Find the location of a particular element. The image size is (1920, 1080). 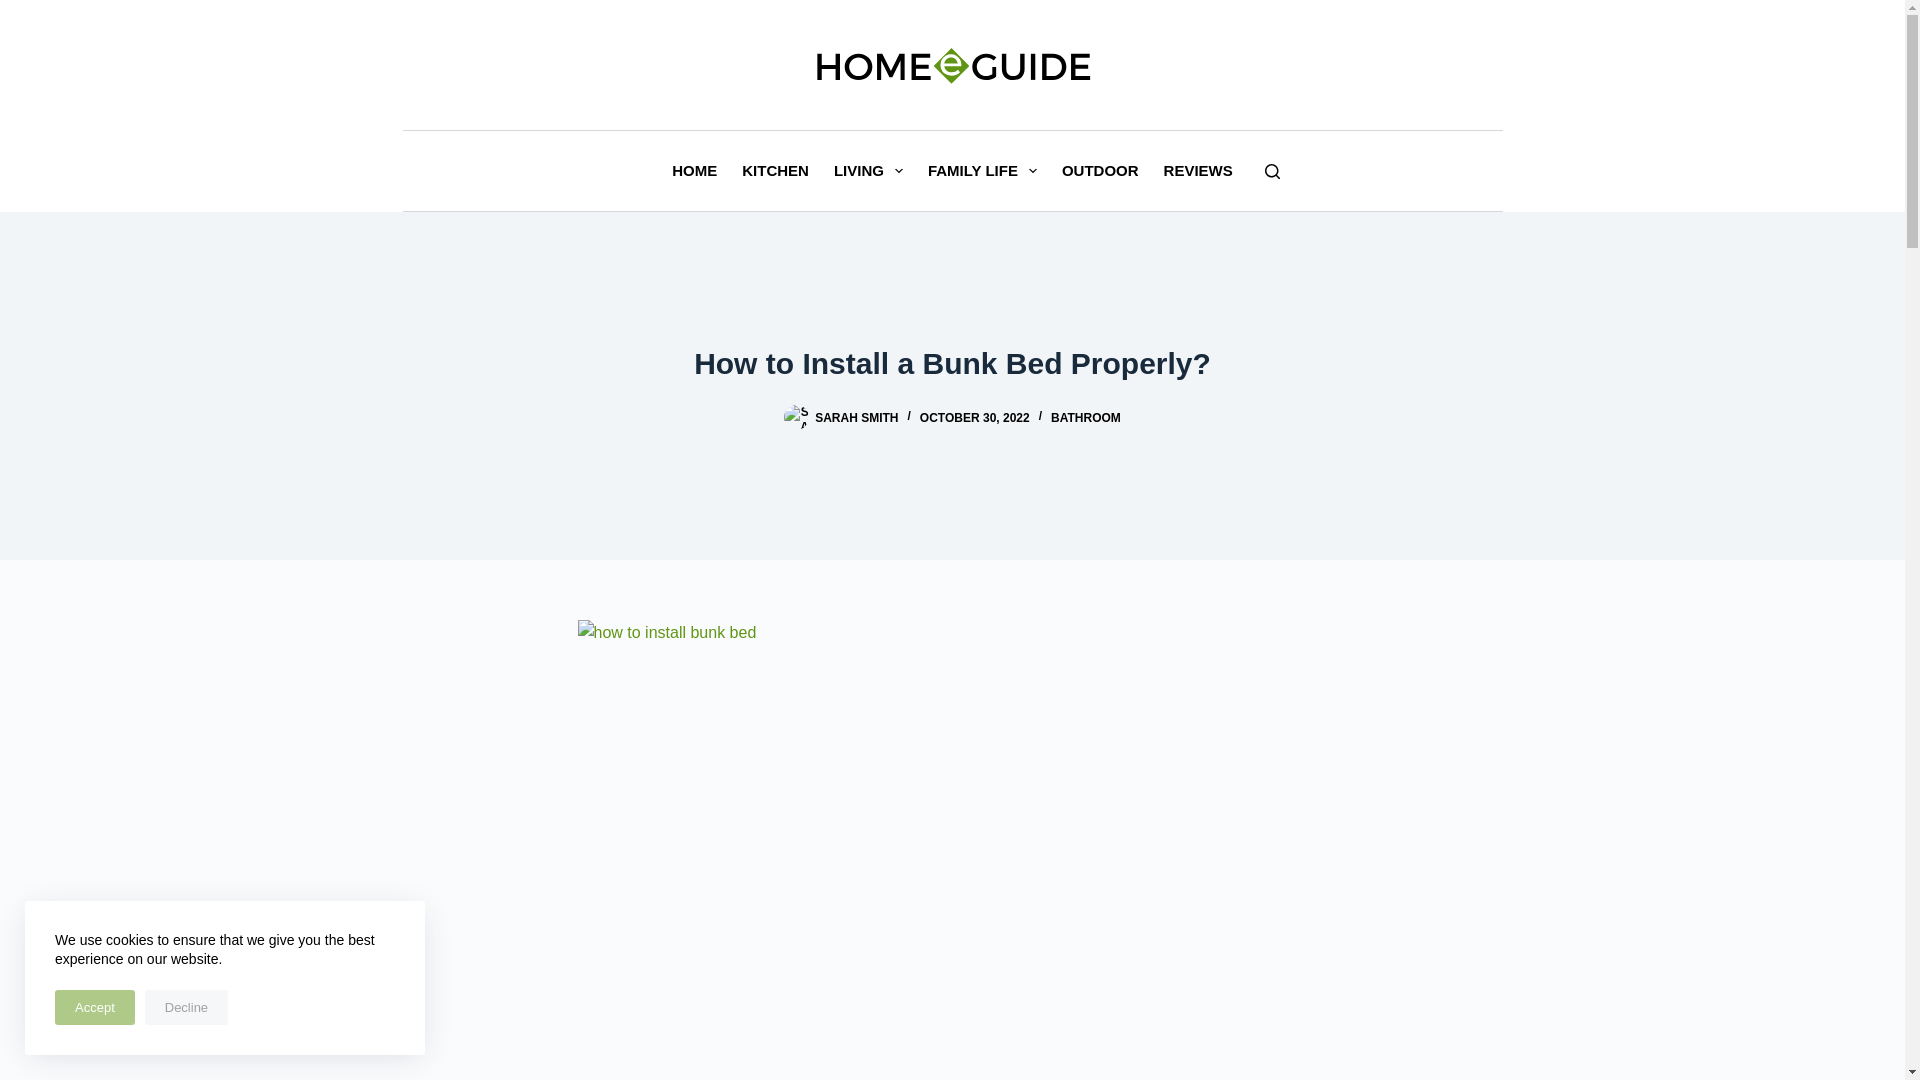

Posts by Sarah Smith is located at coordinates (856, 418).